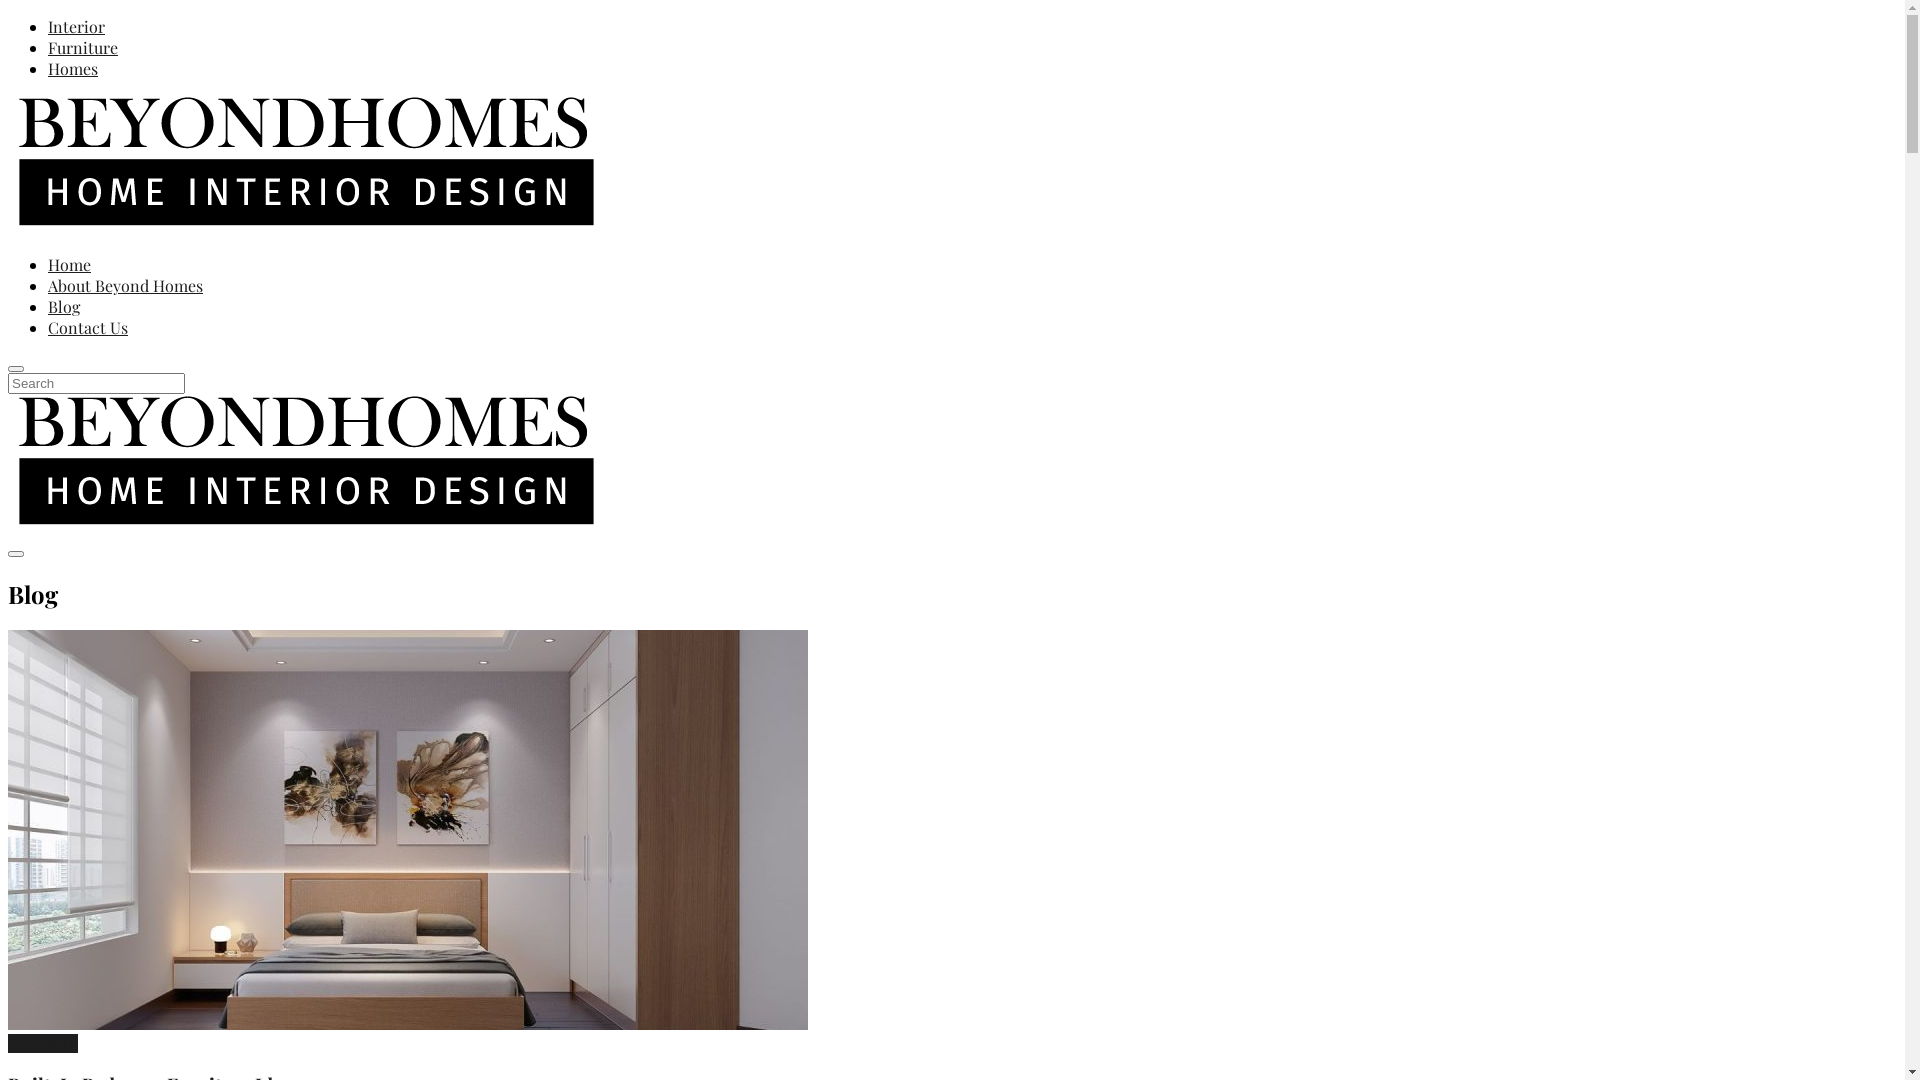 The height and width of the screenshot is (1080, 1920). Describe the element at coordinates (73, 68) in the screenshot. I see `Homes` at that location.